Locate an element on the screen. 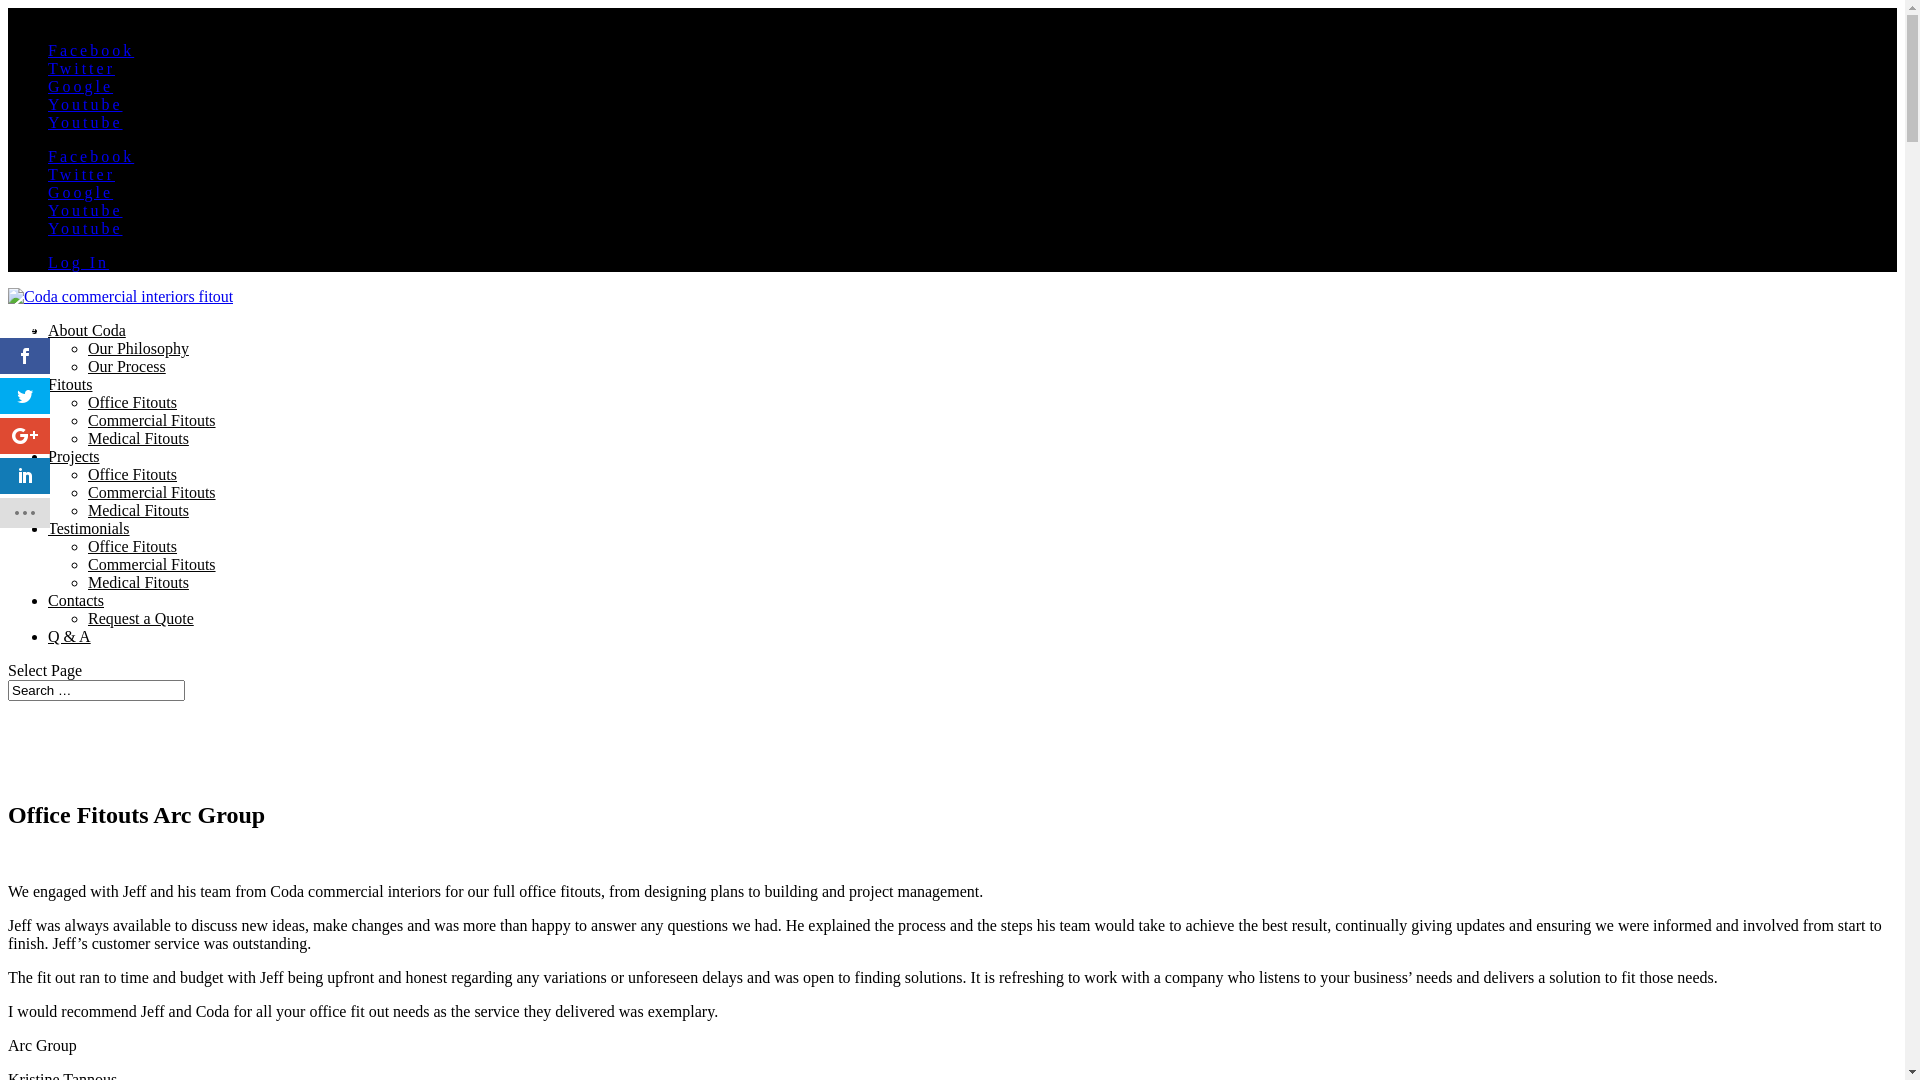  Contacts is located at coordinates (76, 600).